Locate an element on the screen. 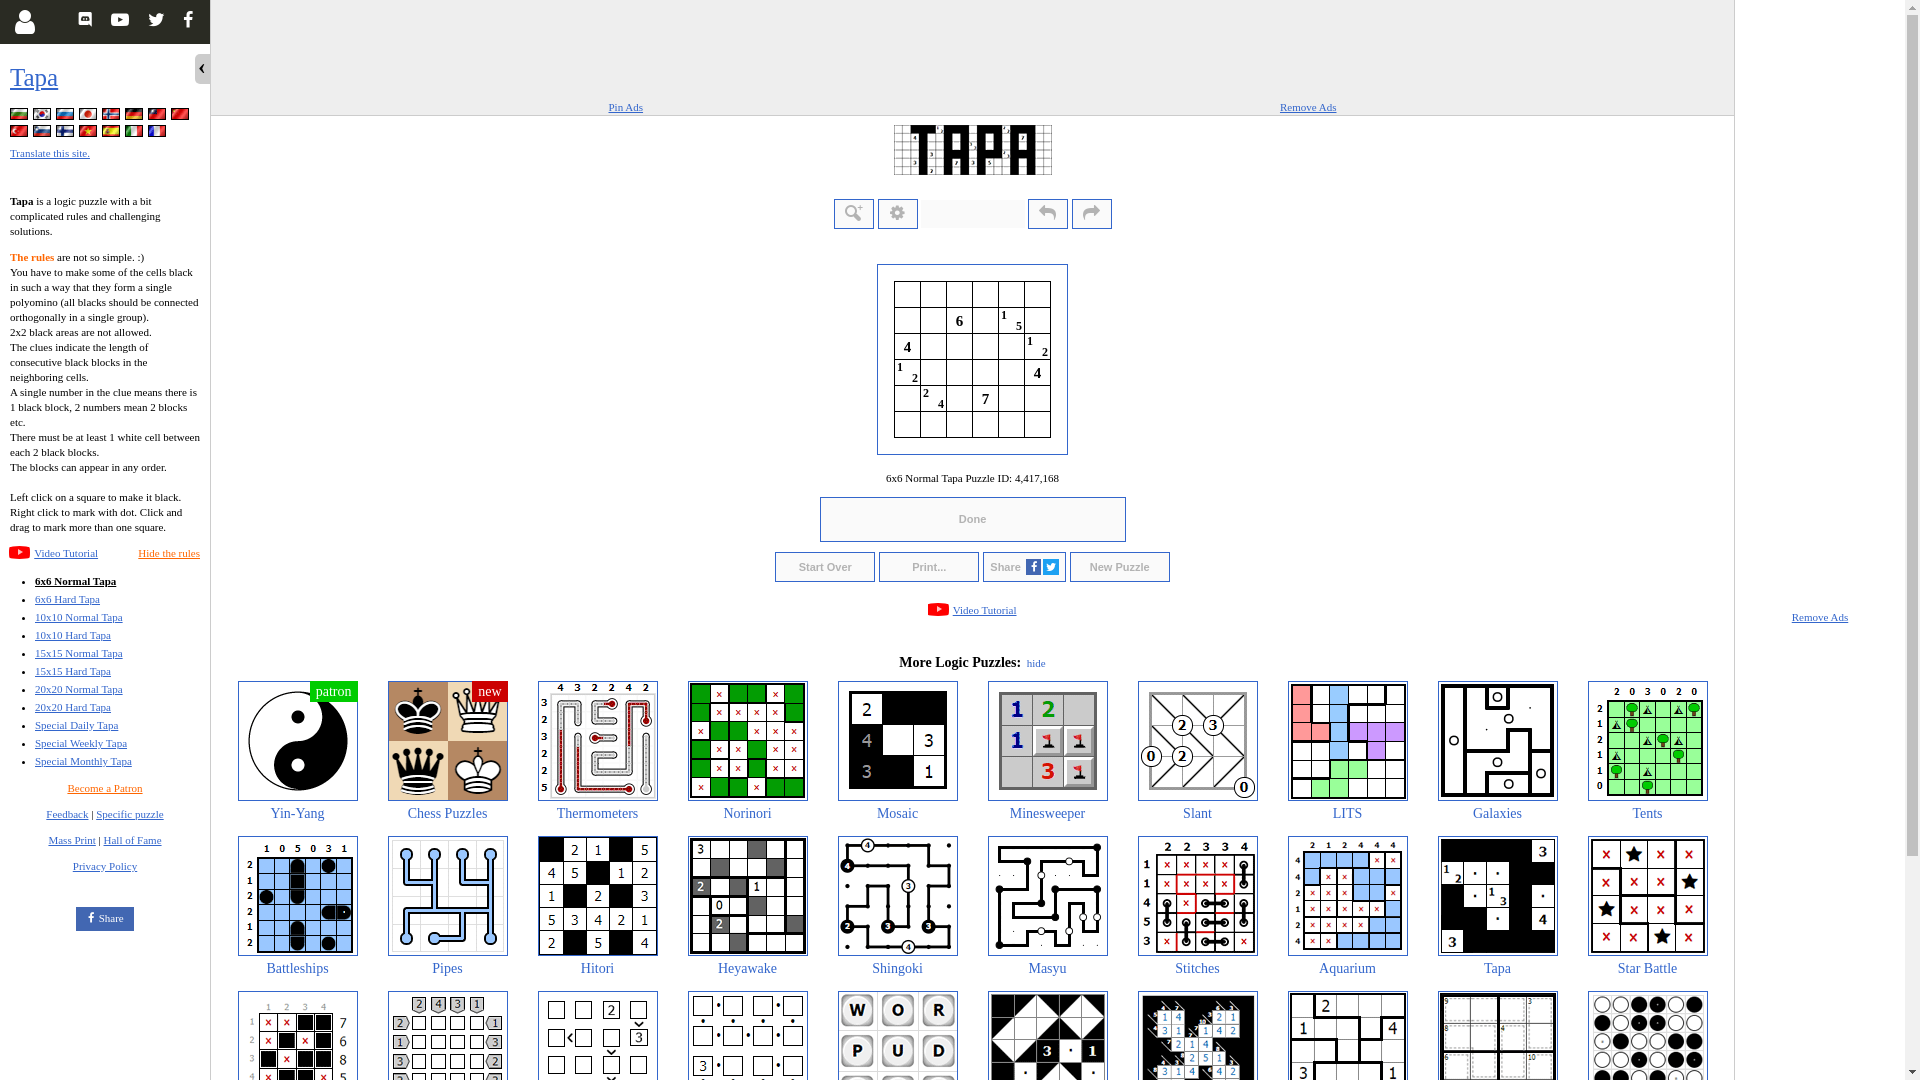 Image resolution: width=1920 pixels, height=1080 pixels. 15x15 Hard Tapa is located at coordinates (72, 671).